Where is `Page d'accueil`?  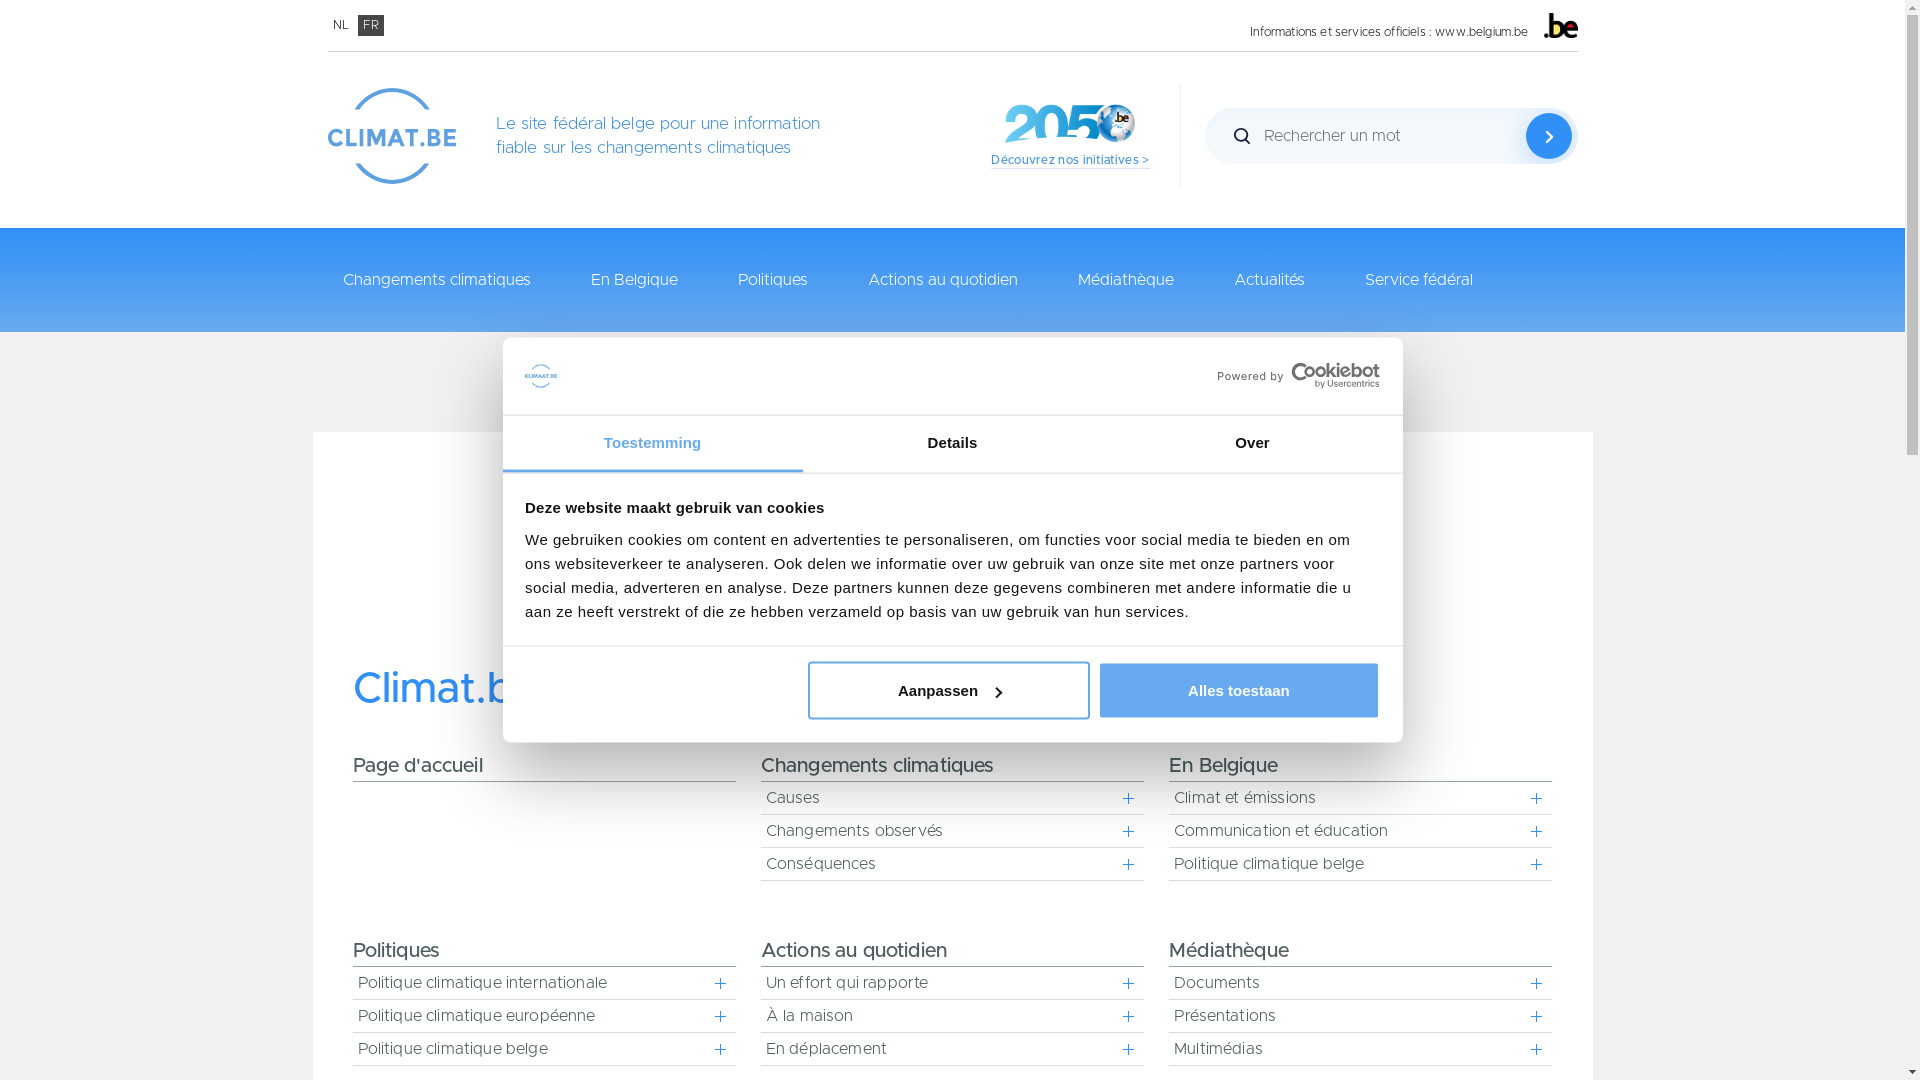 Page d'accueil is located at coordinates (544, 769).